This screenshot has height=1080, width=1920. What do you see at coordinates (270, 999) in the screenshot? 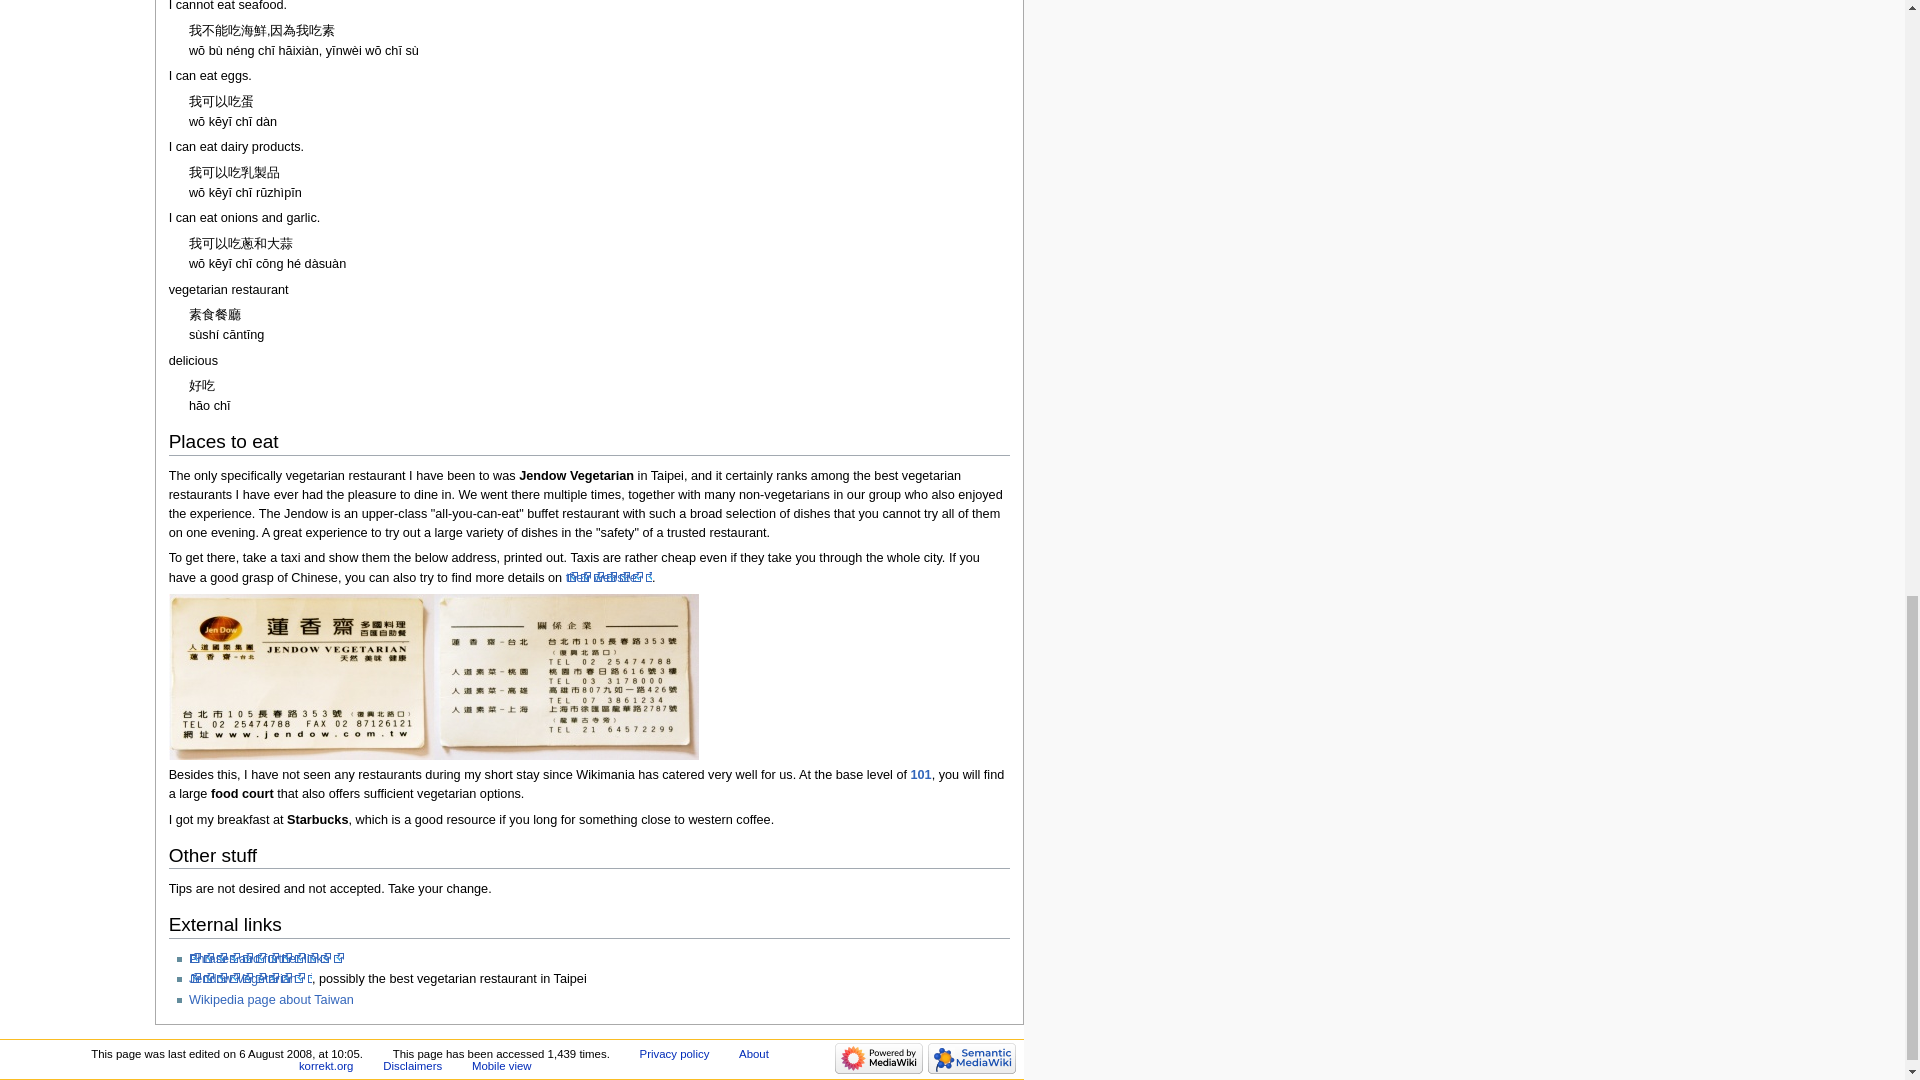
I see `wikipedia:Republic of China` at bounding box center [270, 999].